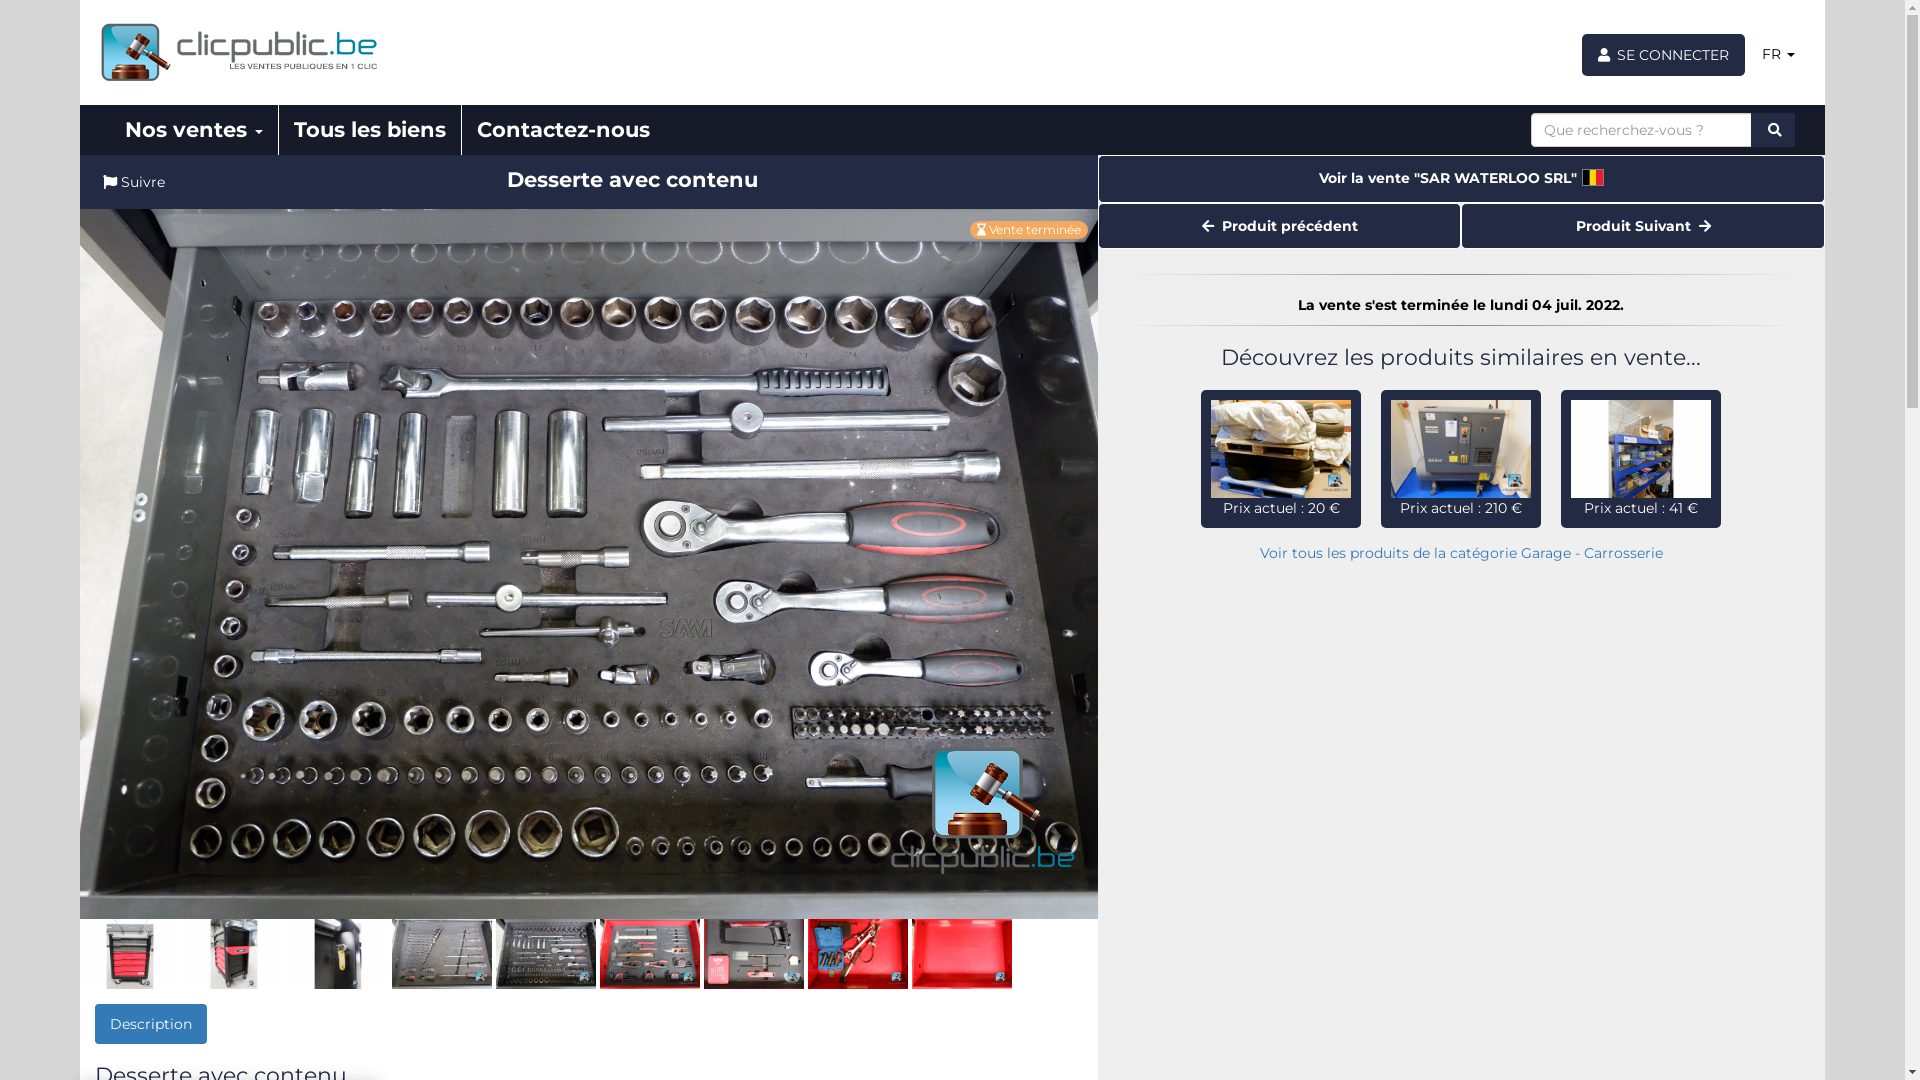 Image resolution: width=1920 pixels, height=1080 pixels. What do you see at coordinates (858, 954) in the screenshot?
I see `Desserte avec contenu ` at bounding box center [858, 954].